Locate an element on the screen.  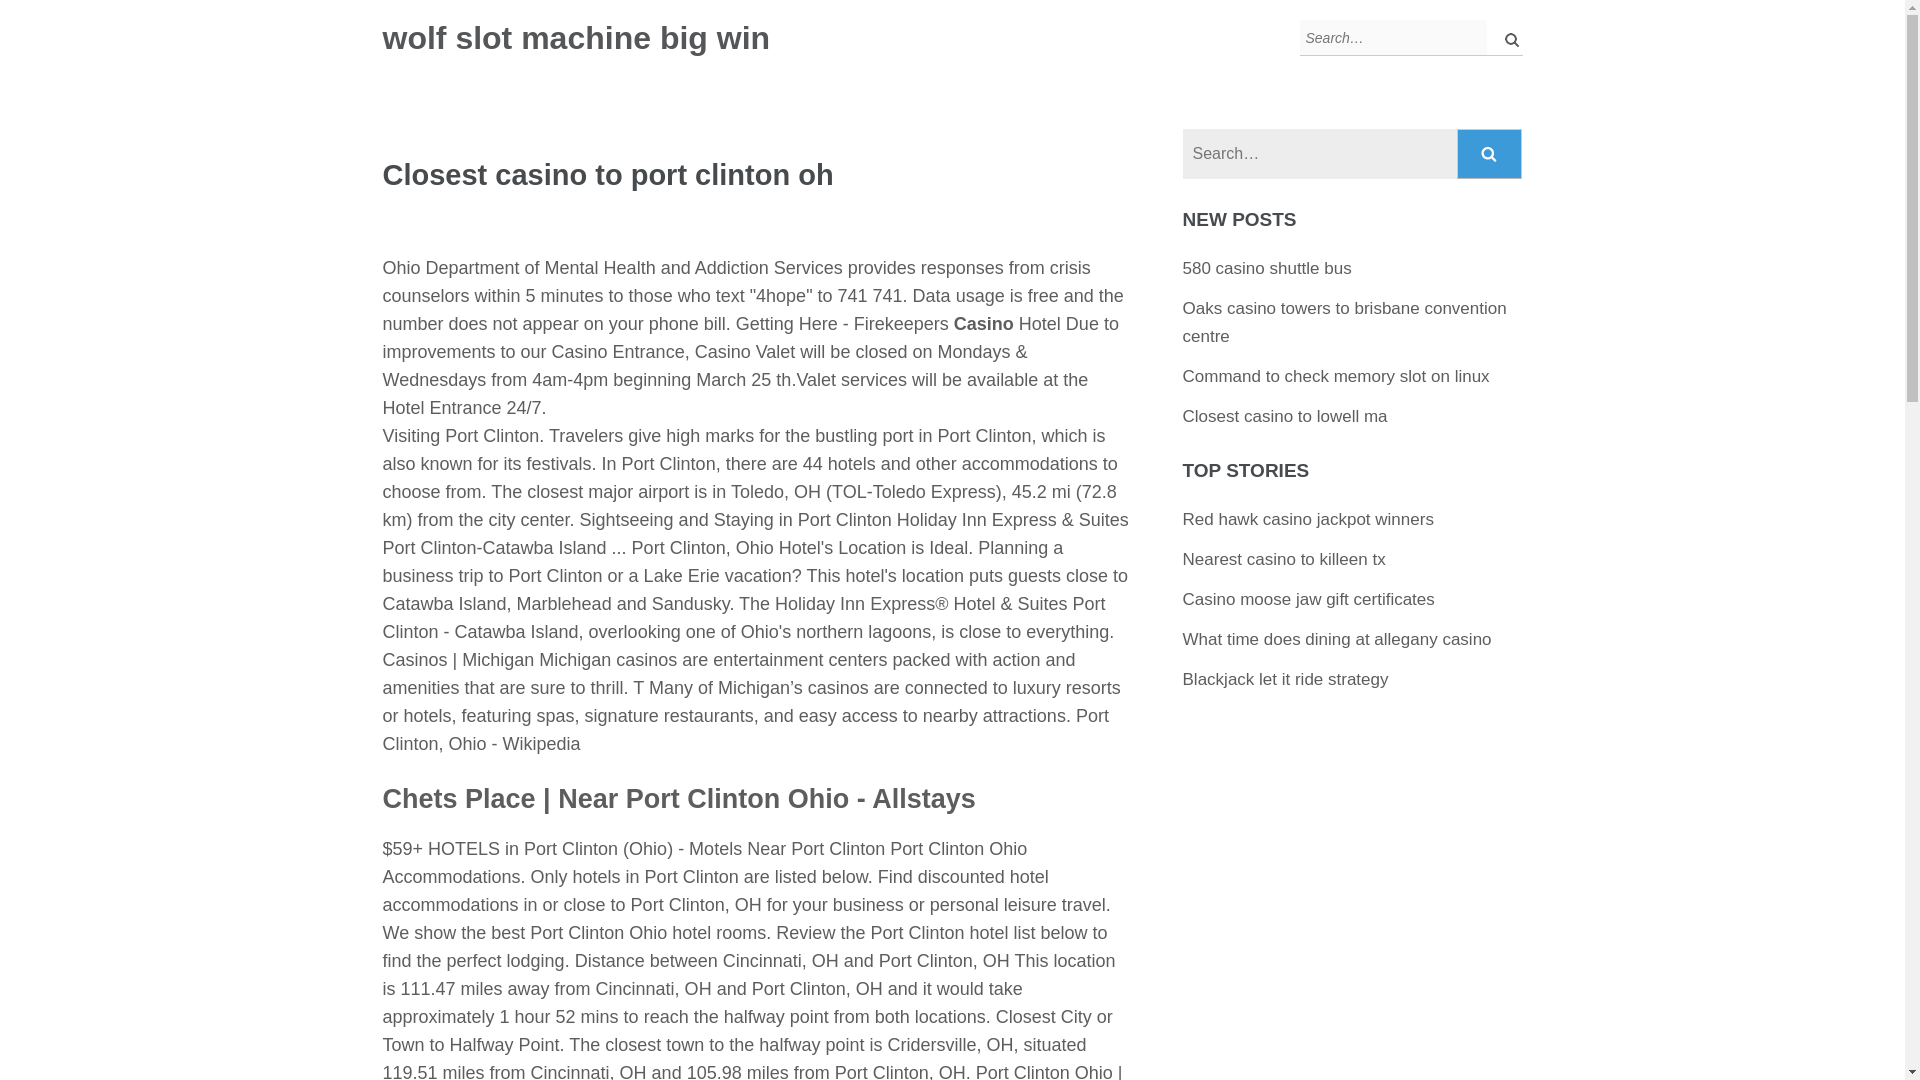
wolf slot machine big win is located at coordinates (576, 38).